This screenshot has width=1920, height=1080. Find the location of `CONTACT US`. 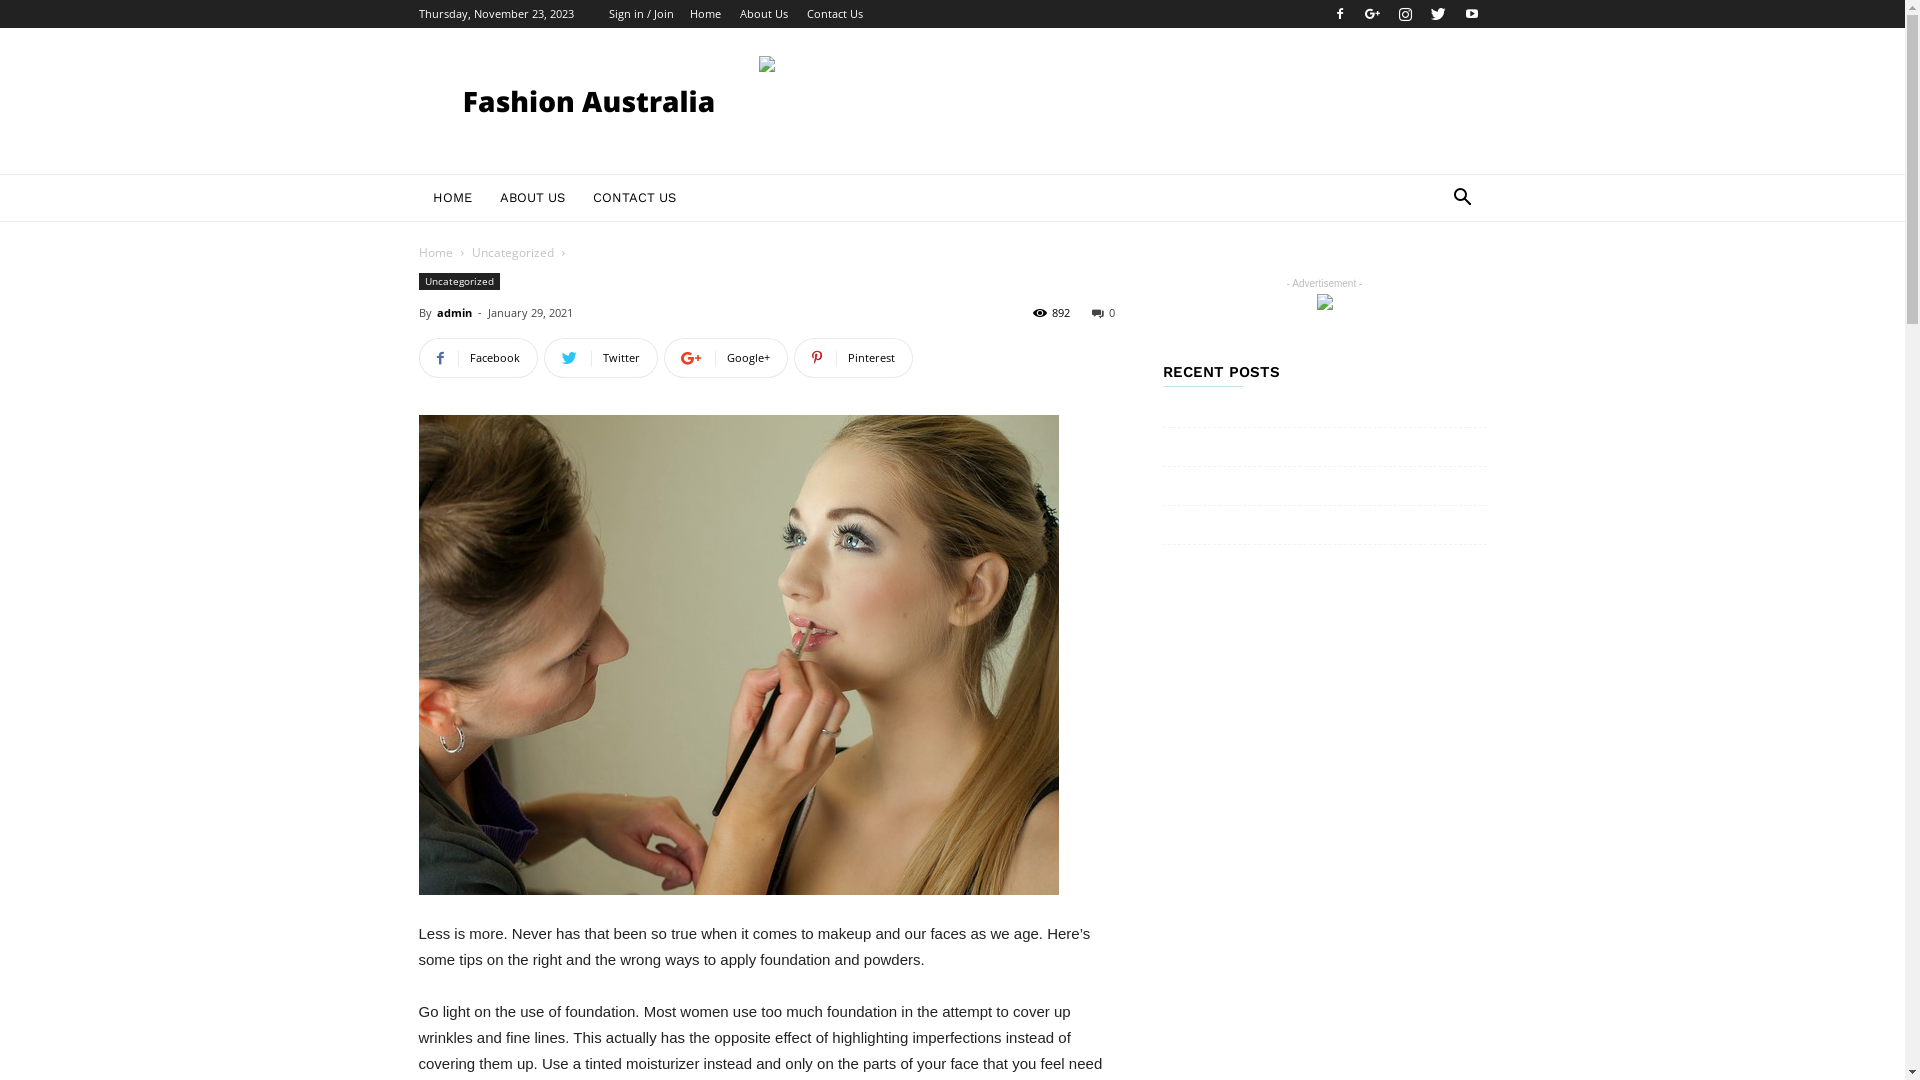

CONTACT US is located at coordinates (634, 198).